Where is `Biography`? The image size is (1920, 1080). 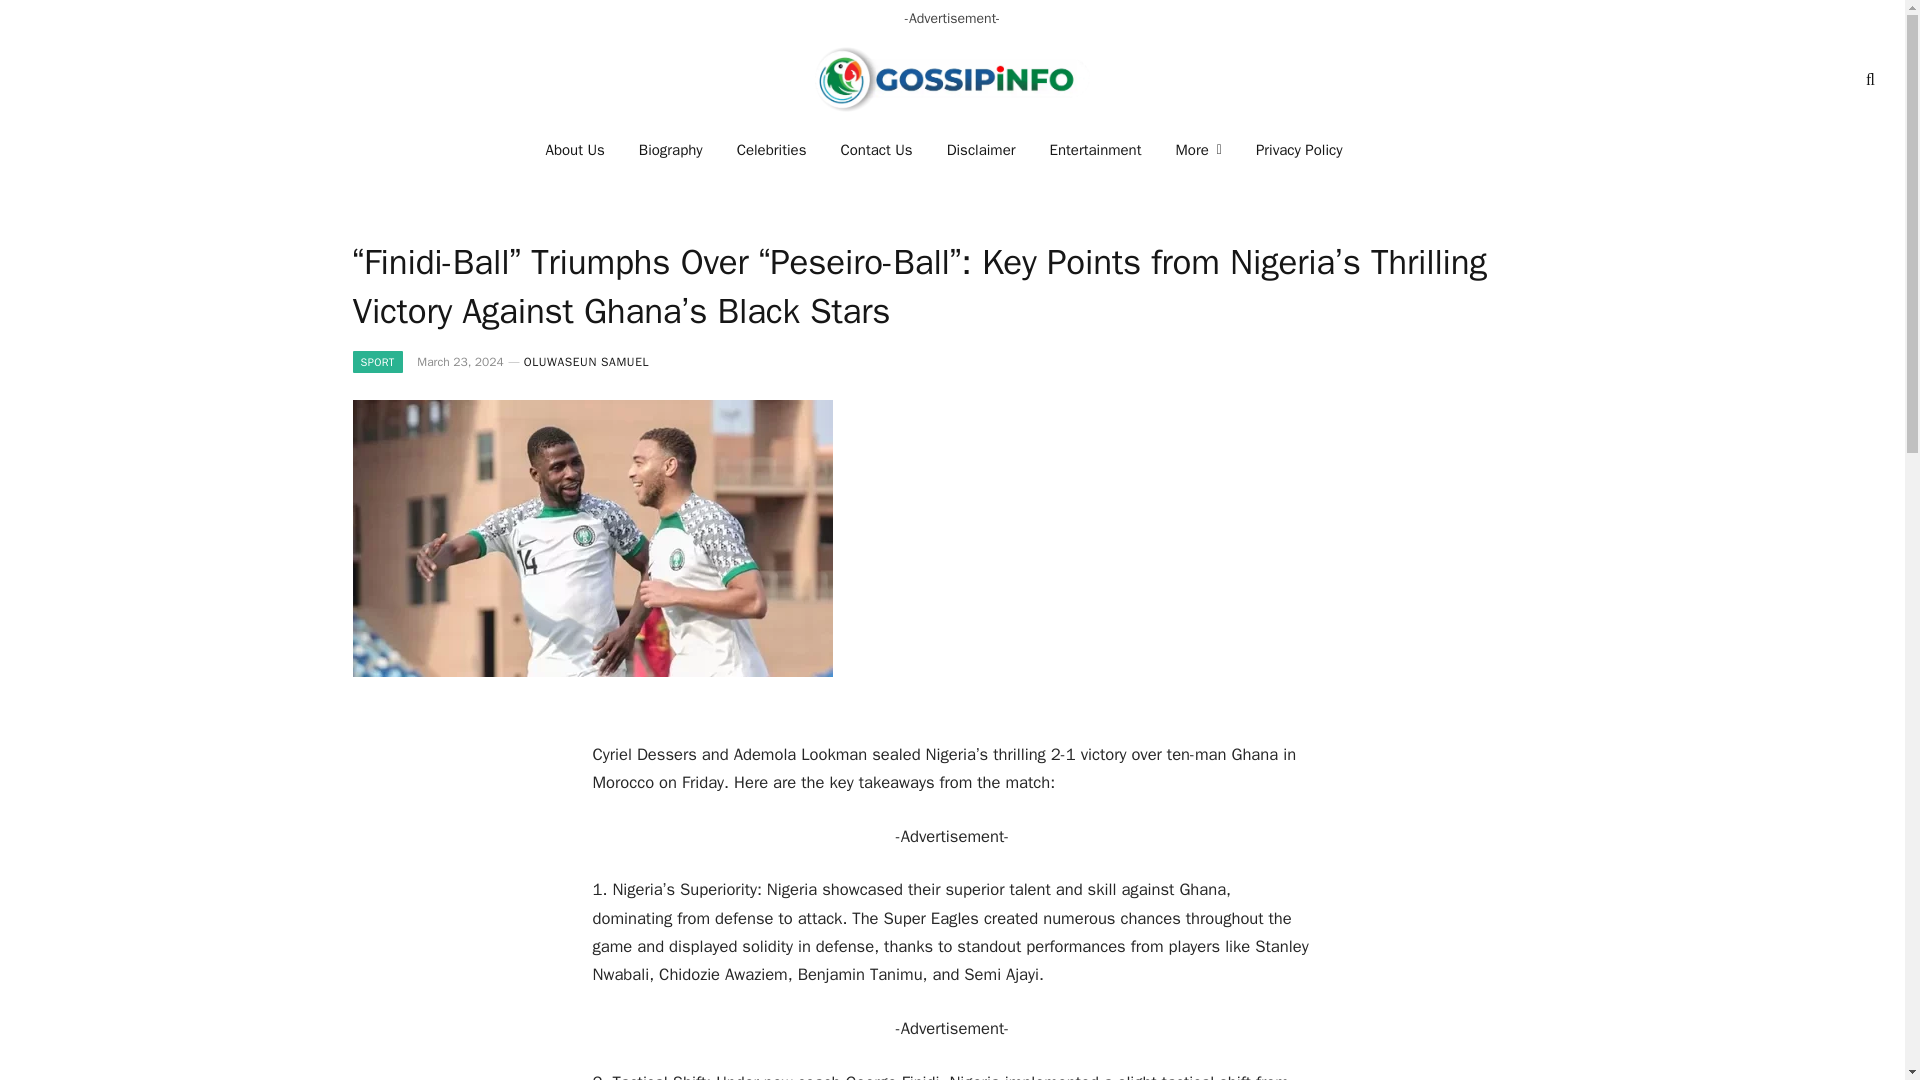
Biography is located at coordinates (671, 150).